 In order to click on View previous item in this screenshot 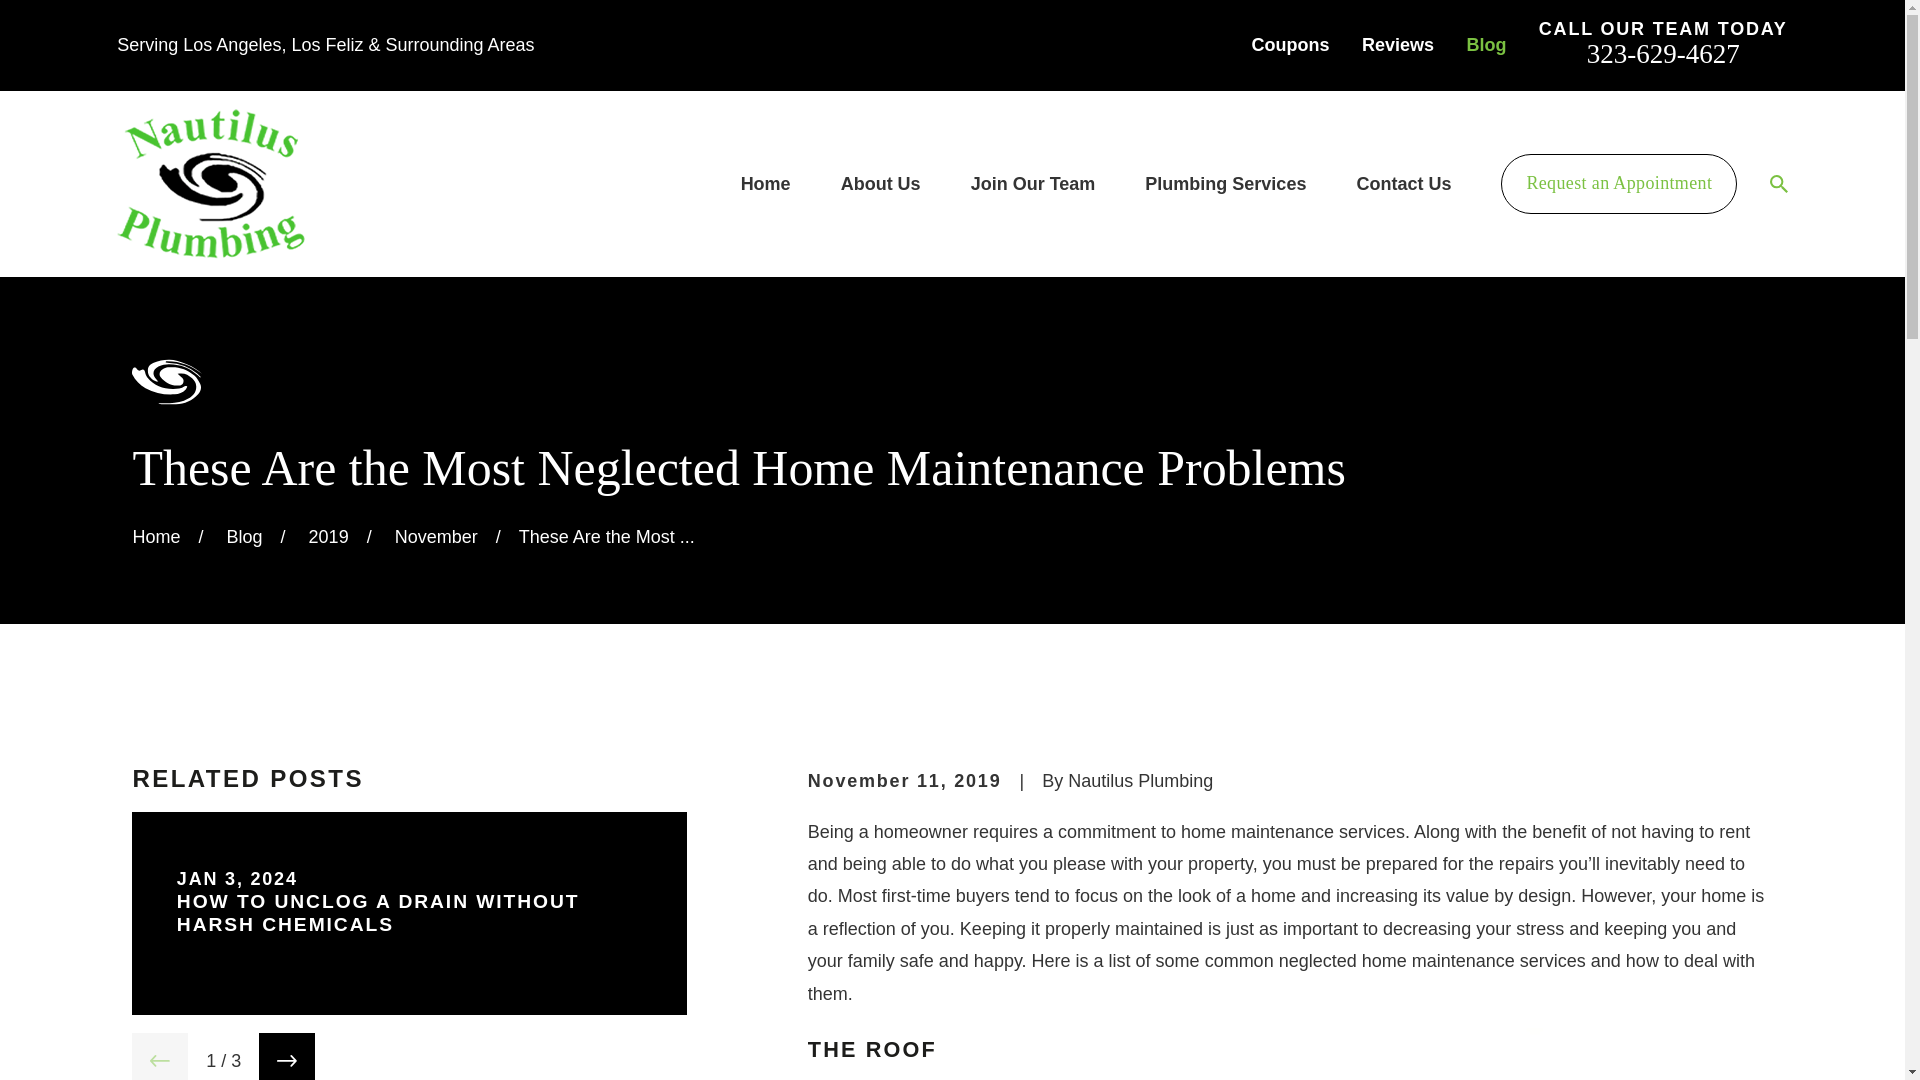, I will do `click(160, 1056)`.